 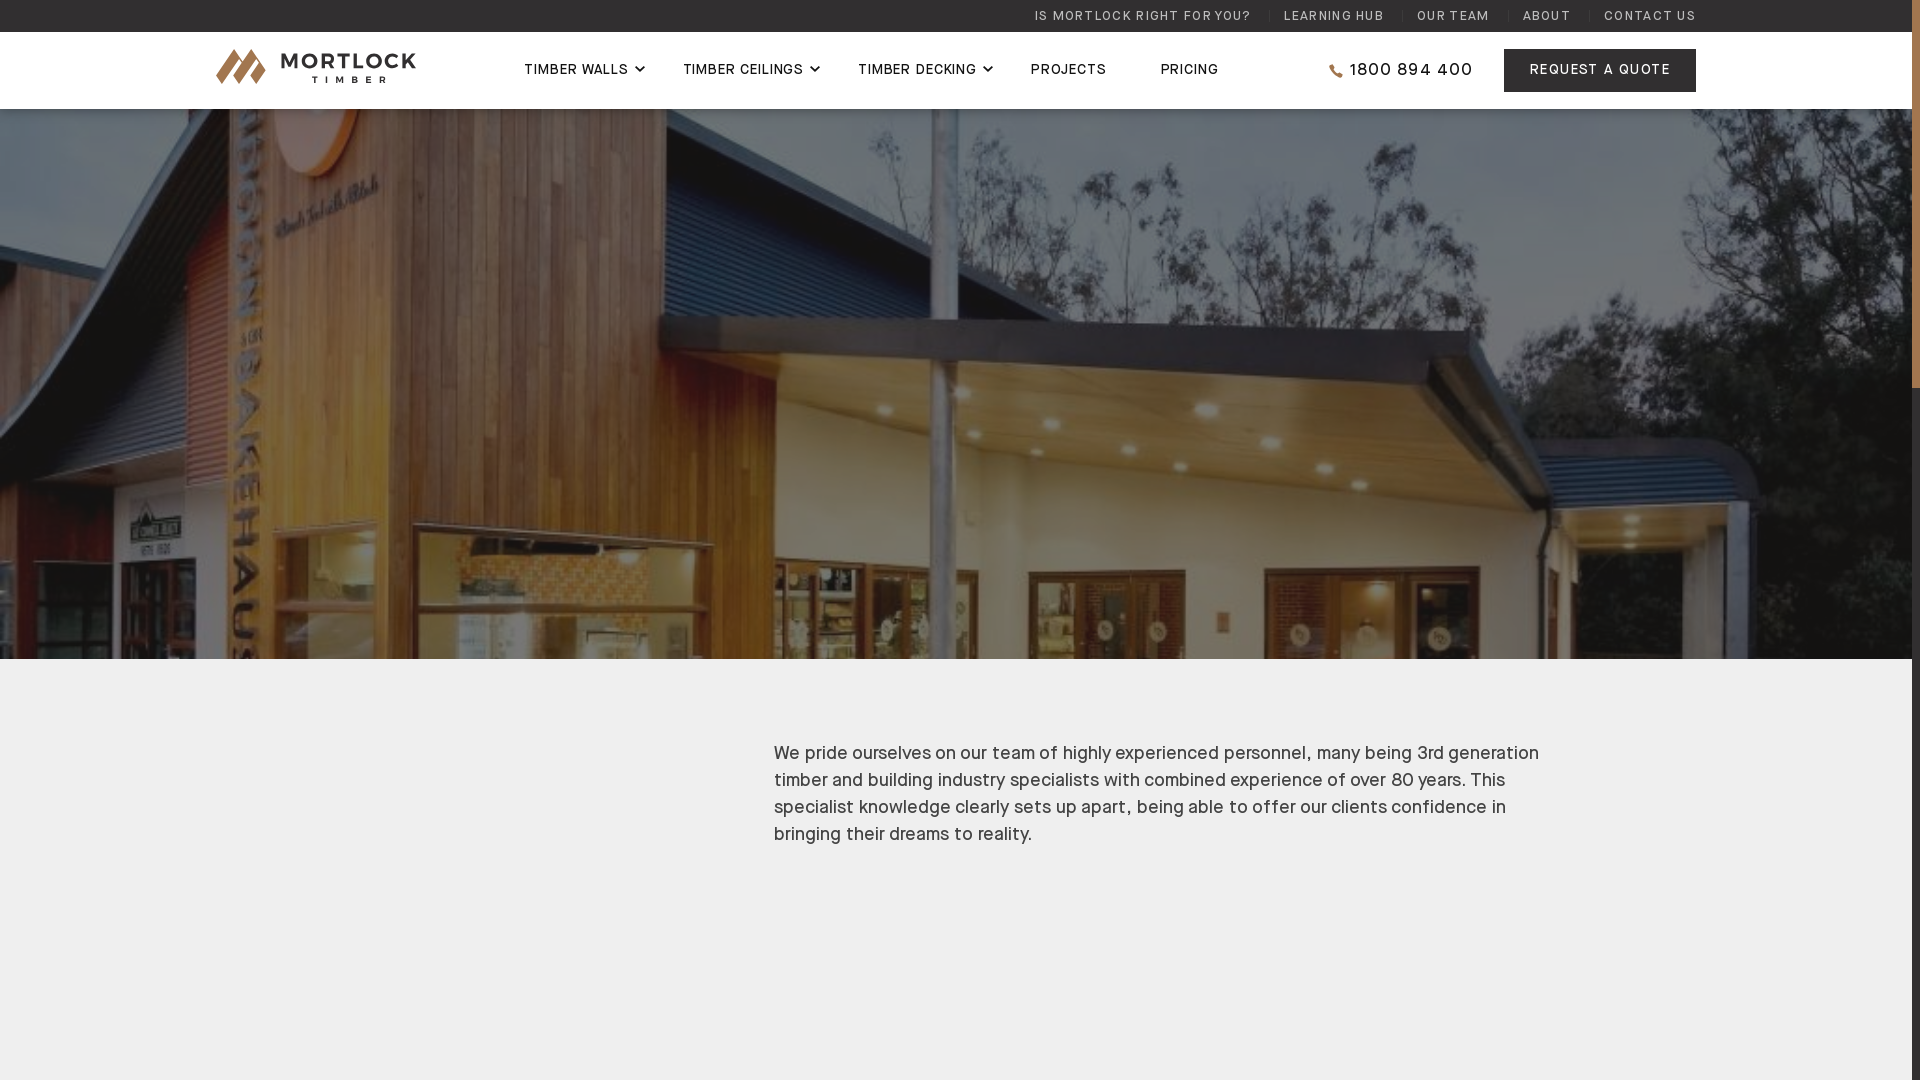 What do you see at coordinates (744, 70) in the screenshot?
I see `TIMBER CEILINGS` at bounding box center [744, 70].